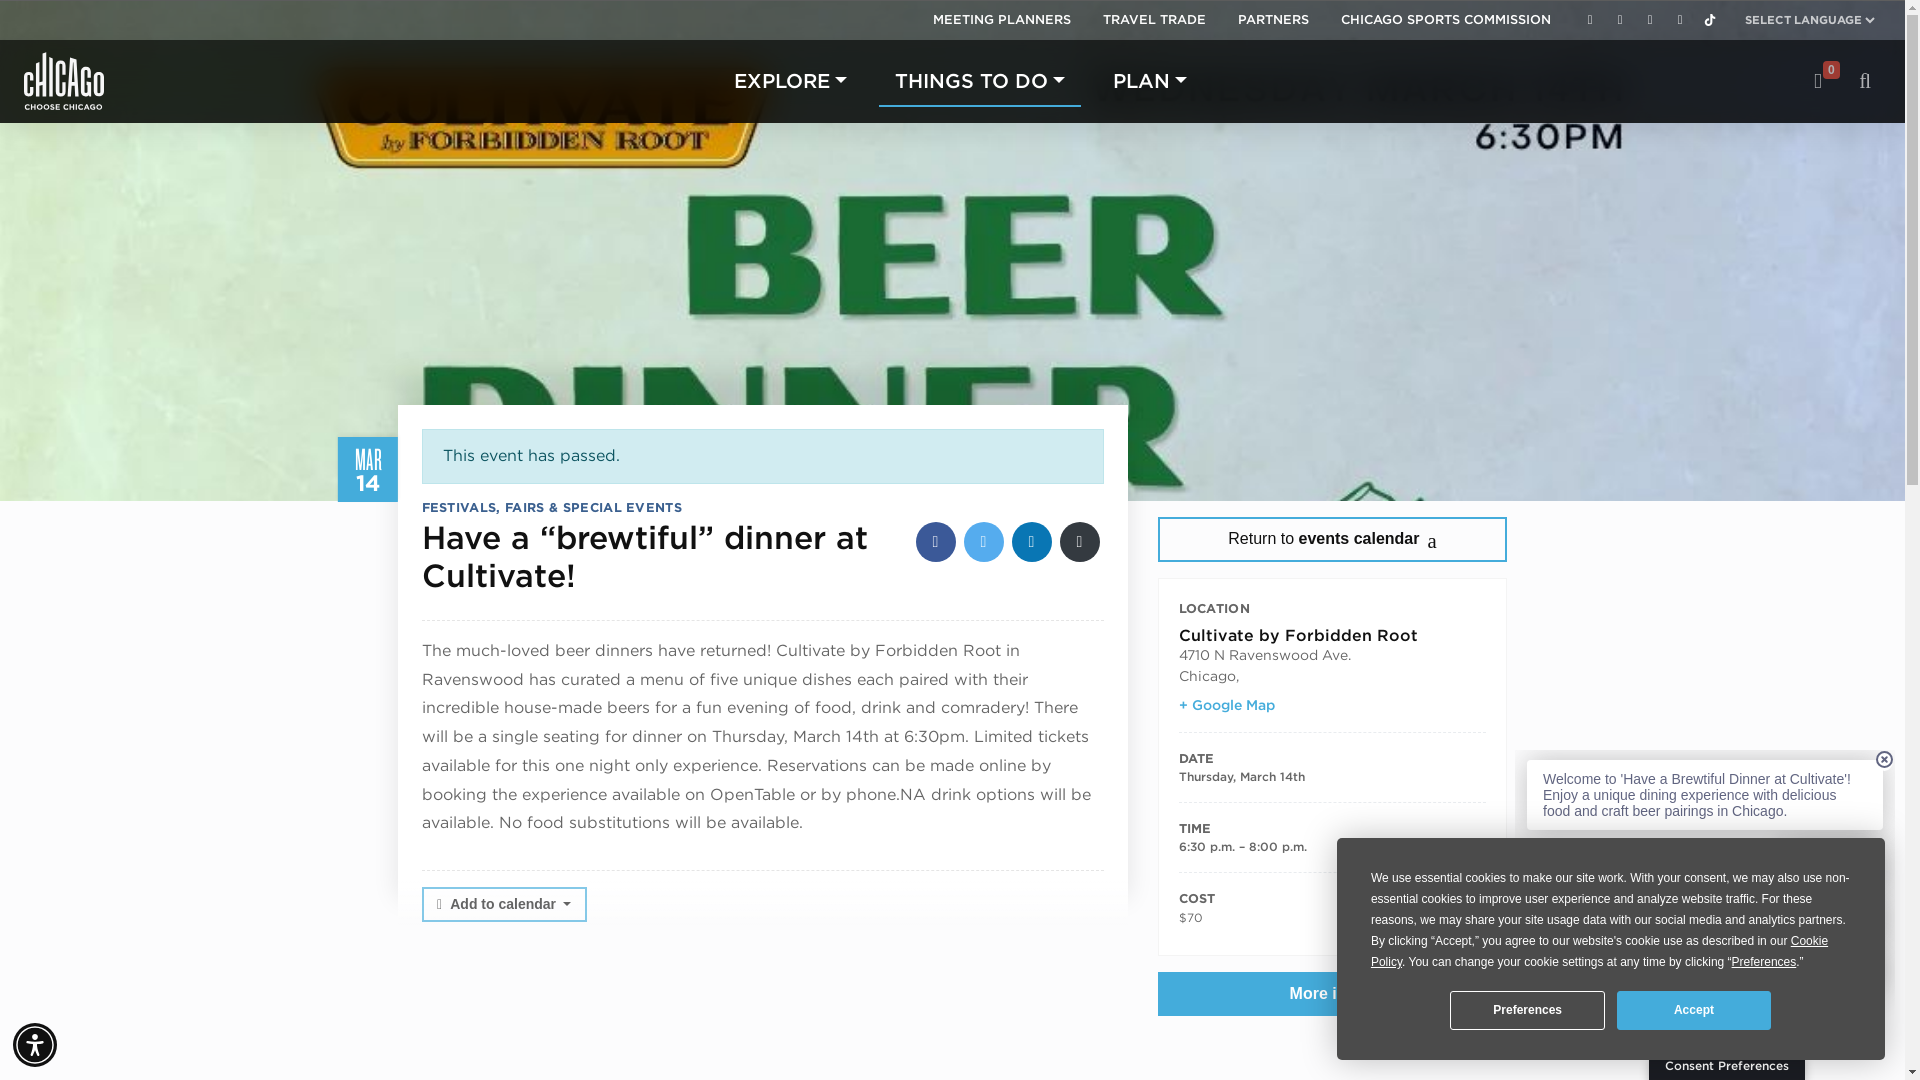 The width and height of the screenshot is (1920, 1080). I want to click on Accessibility Menu, so click(35, 1044).